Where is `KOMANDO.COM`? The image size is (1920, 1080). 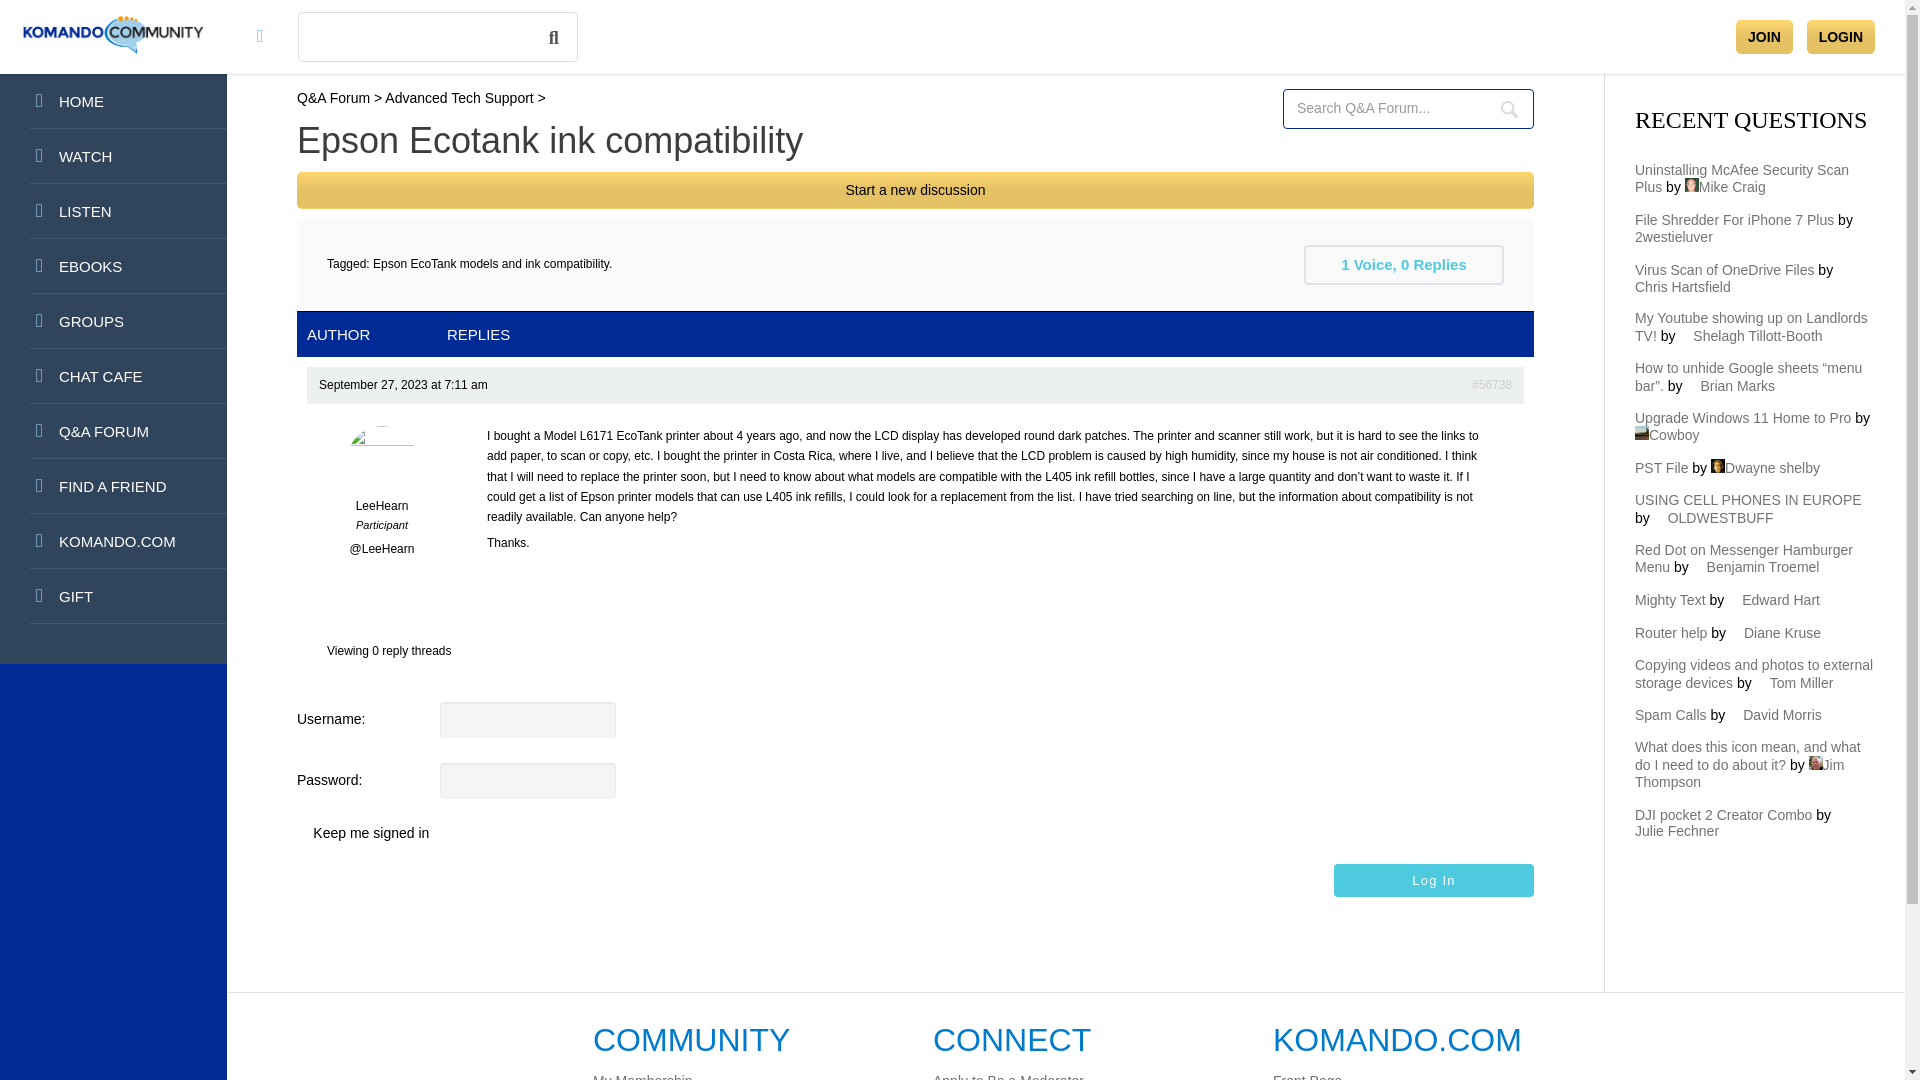
KOMANDO.COM is located at coordinates (113, 542).